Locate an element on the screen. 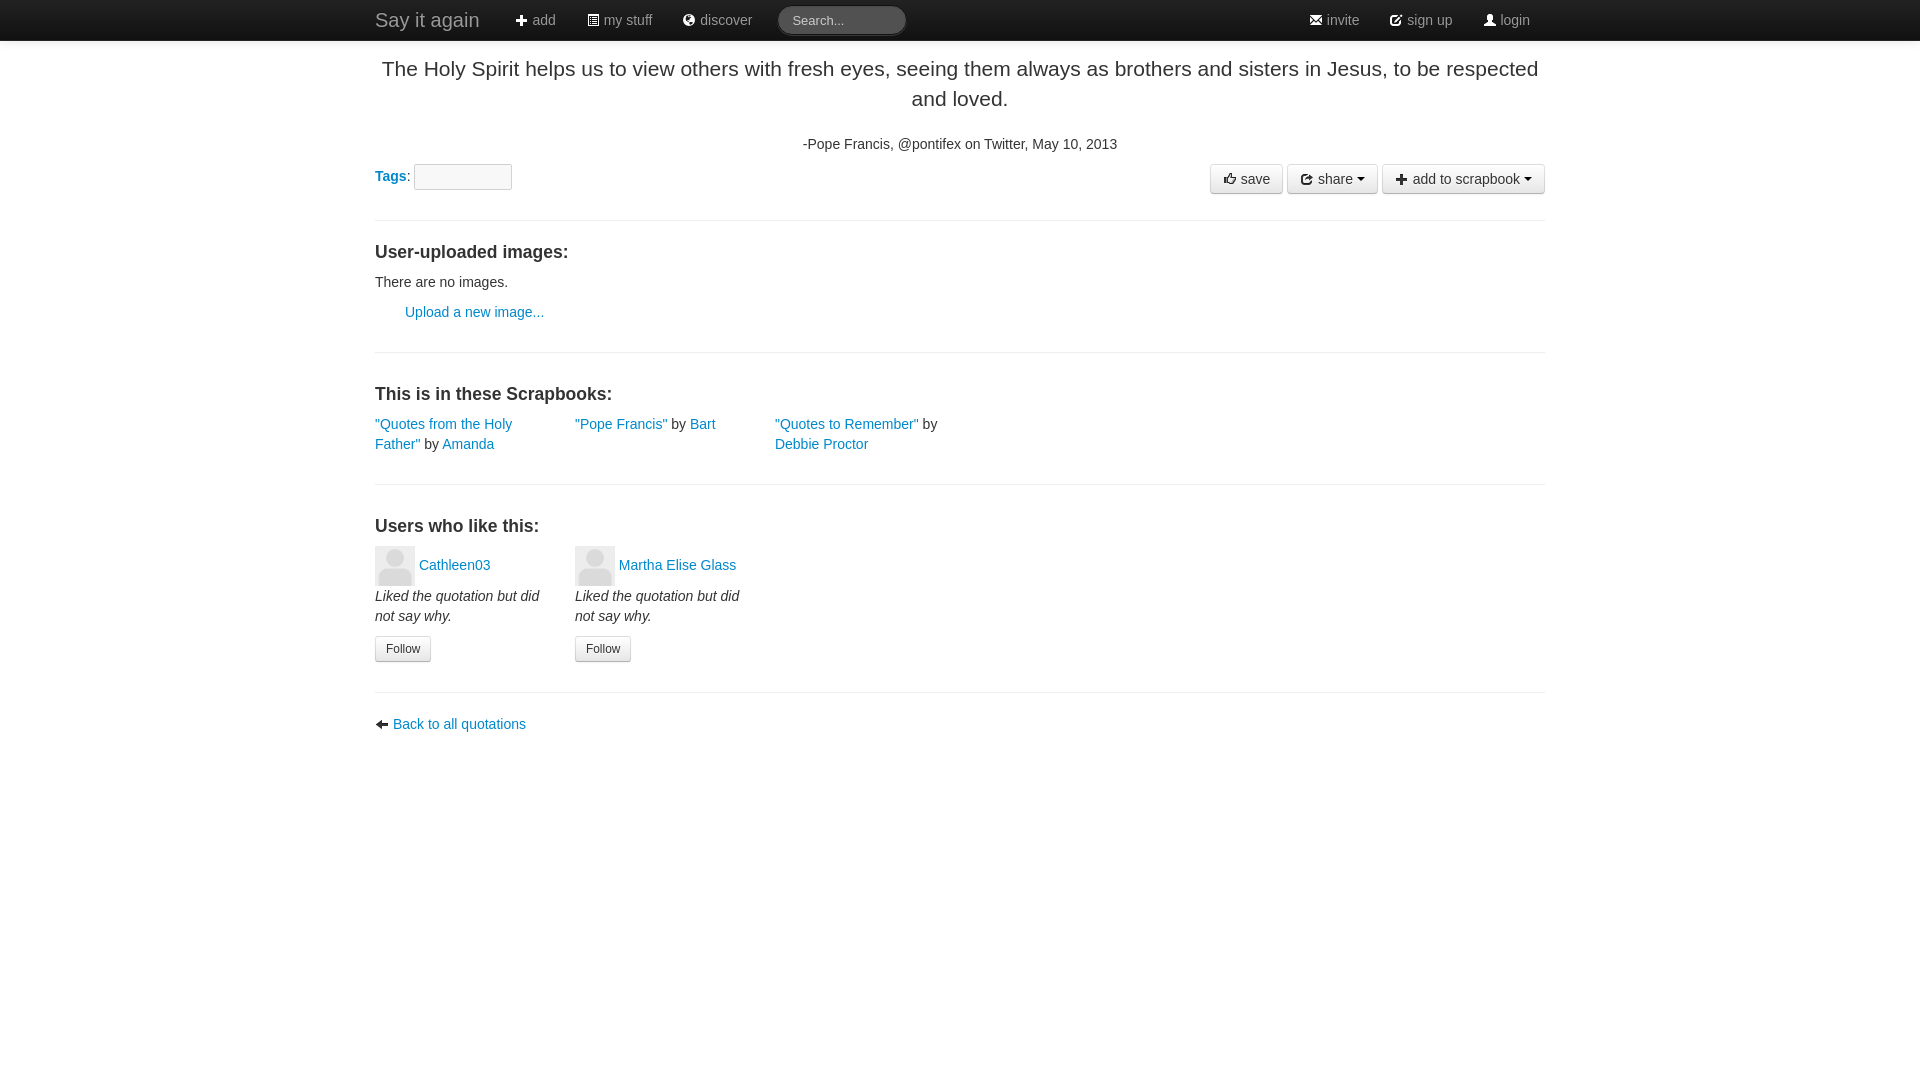 Image resolution: width=1920 pixels, height=1080 pixels. invite is located at coordinates (1334, 20).